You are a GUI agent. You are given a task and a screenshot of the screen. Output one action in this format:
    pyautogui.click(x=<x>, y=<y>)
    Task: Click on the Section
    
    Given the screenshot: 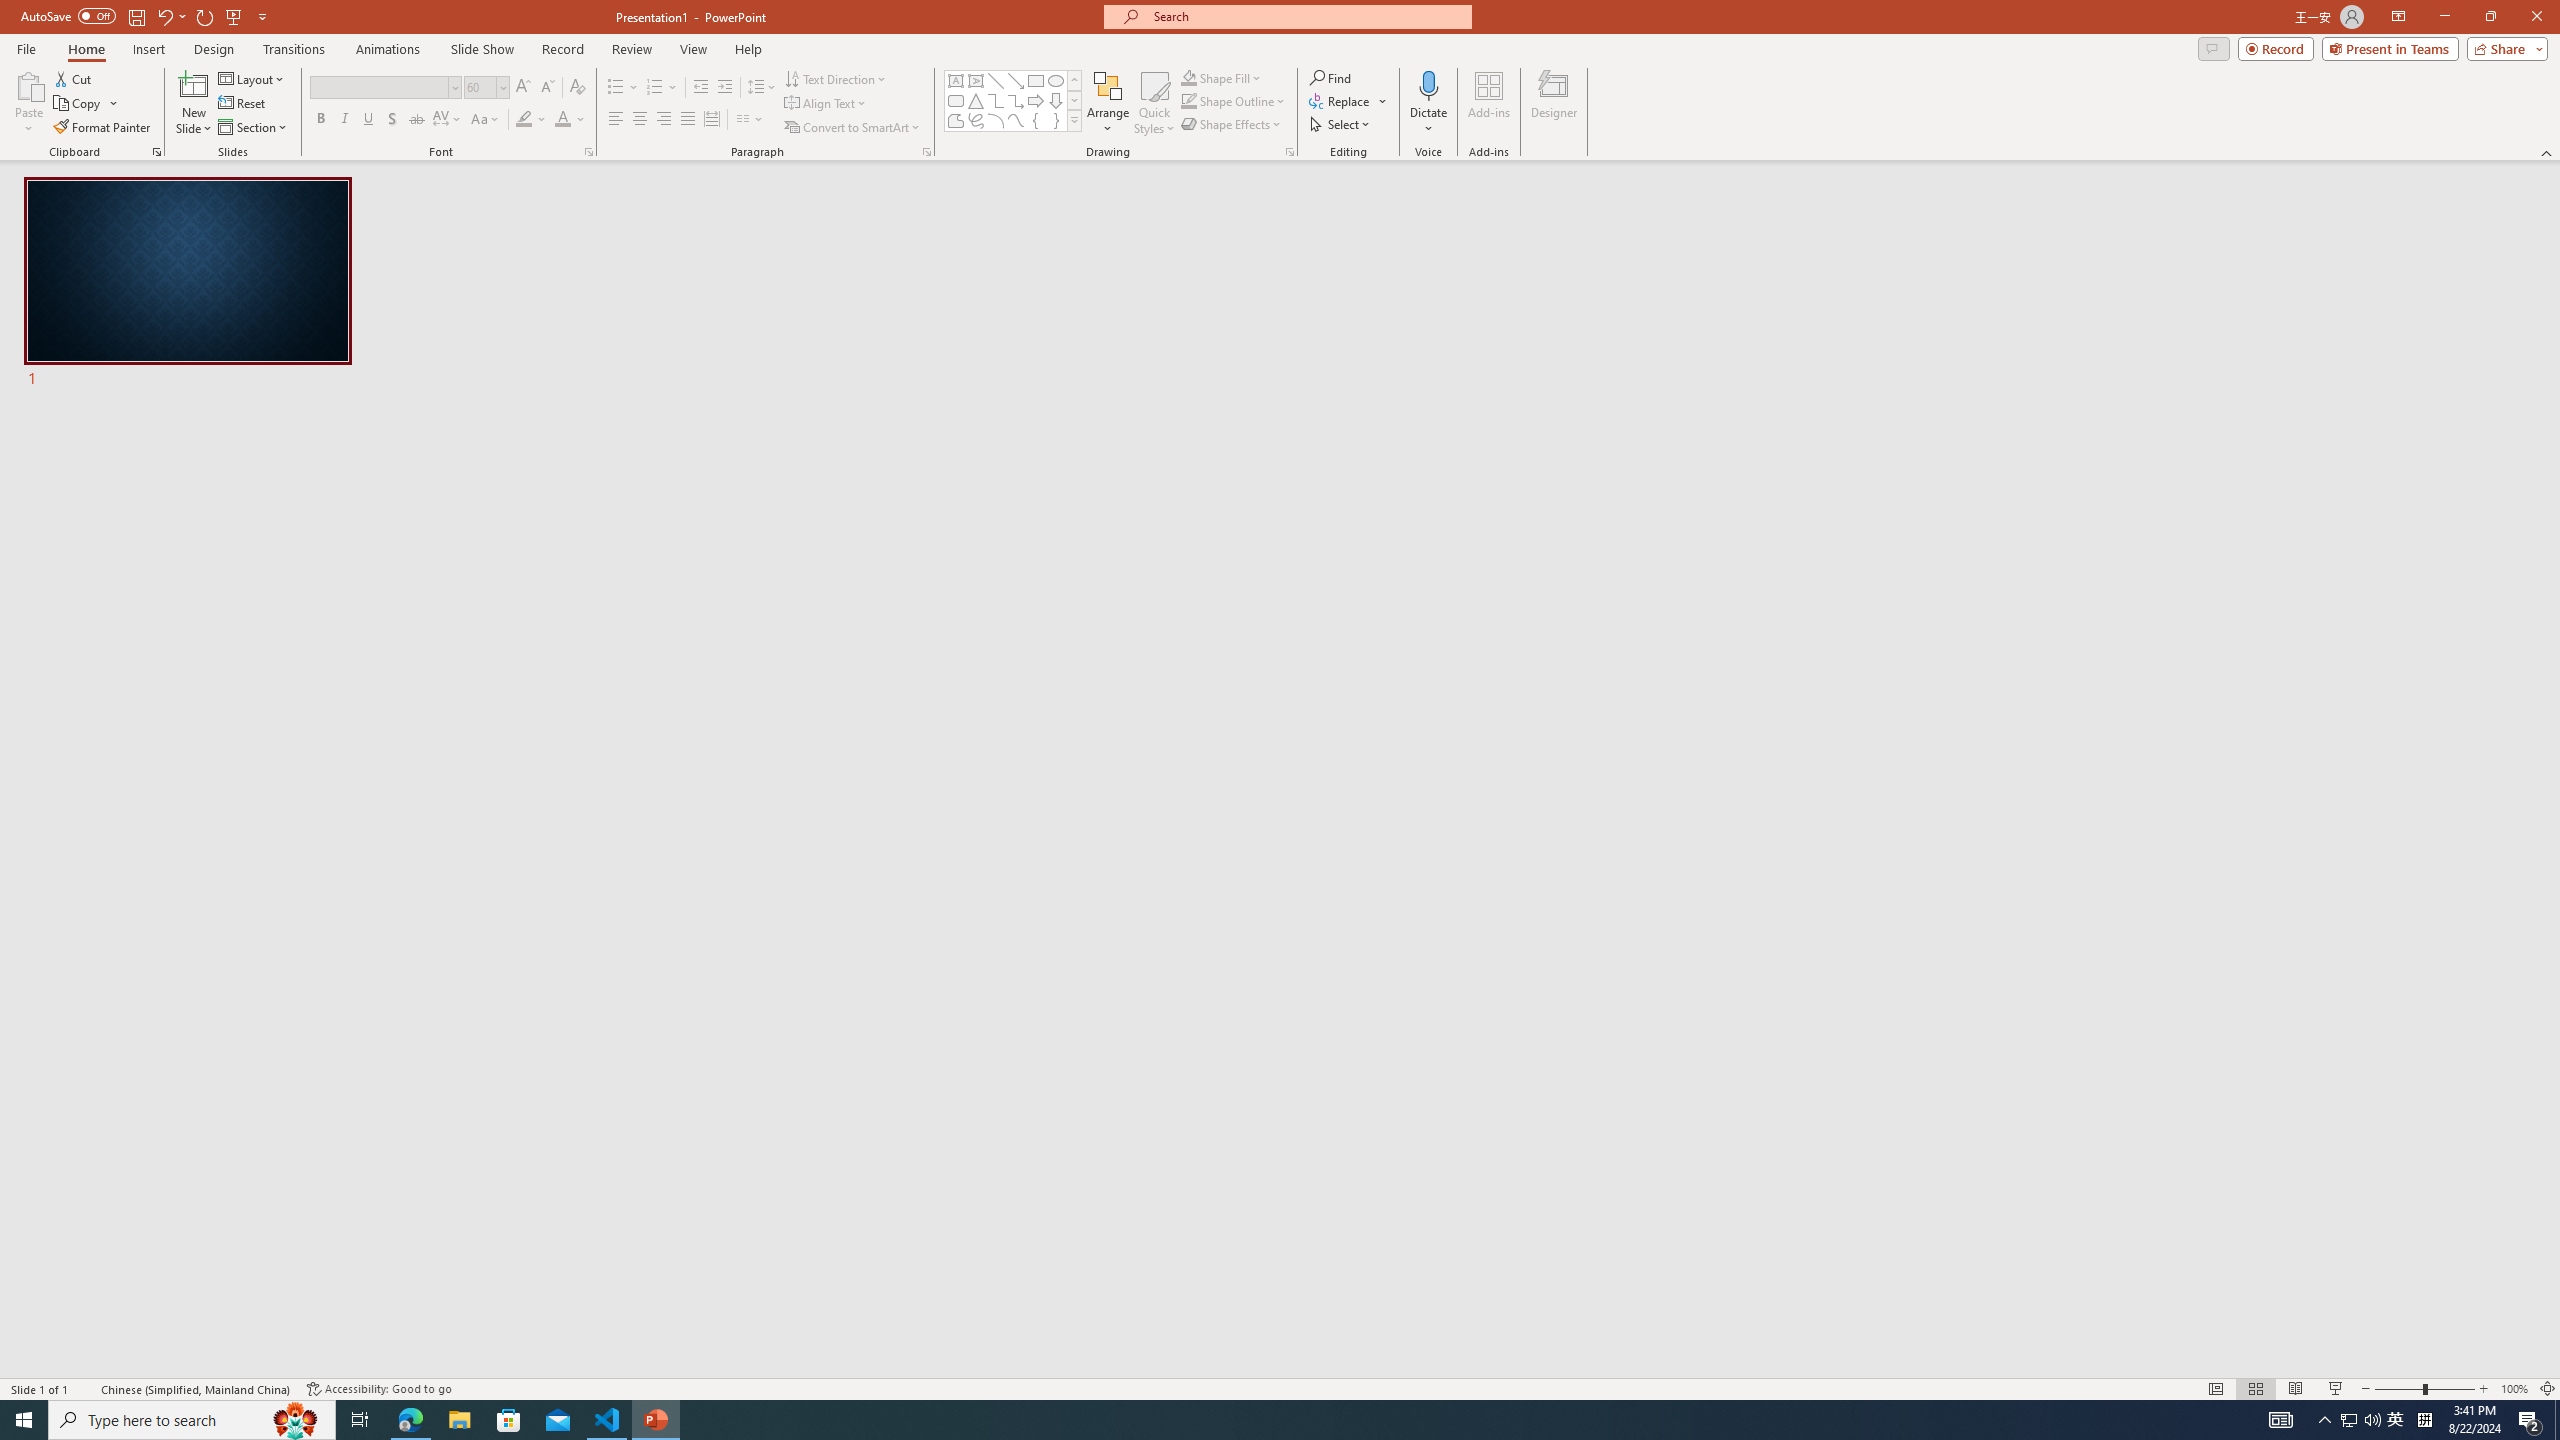 What is the action you would take?
    pyautogui.click(x=254, y=128)
    